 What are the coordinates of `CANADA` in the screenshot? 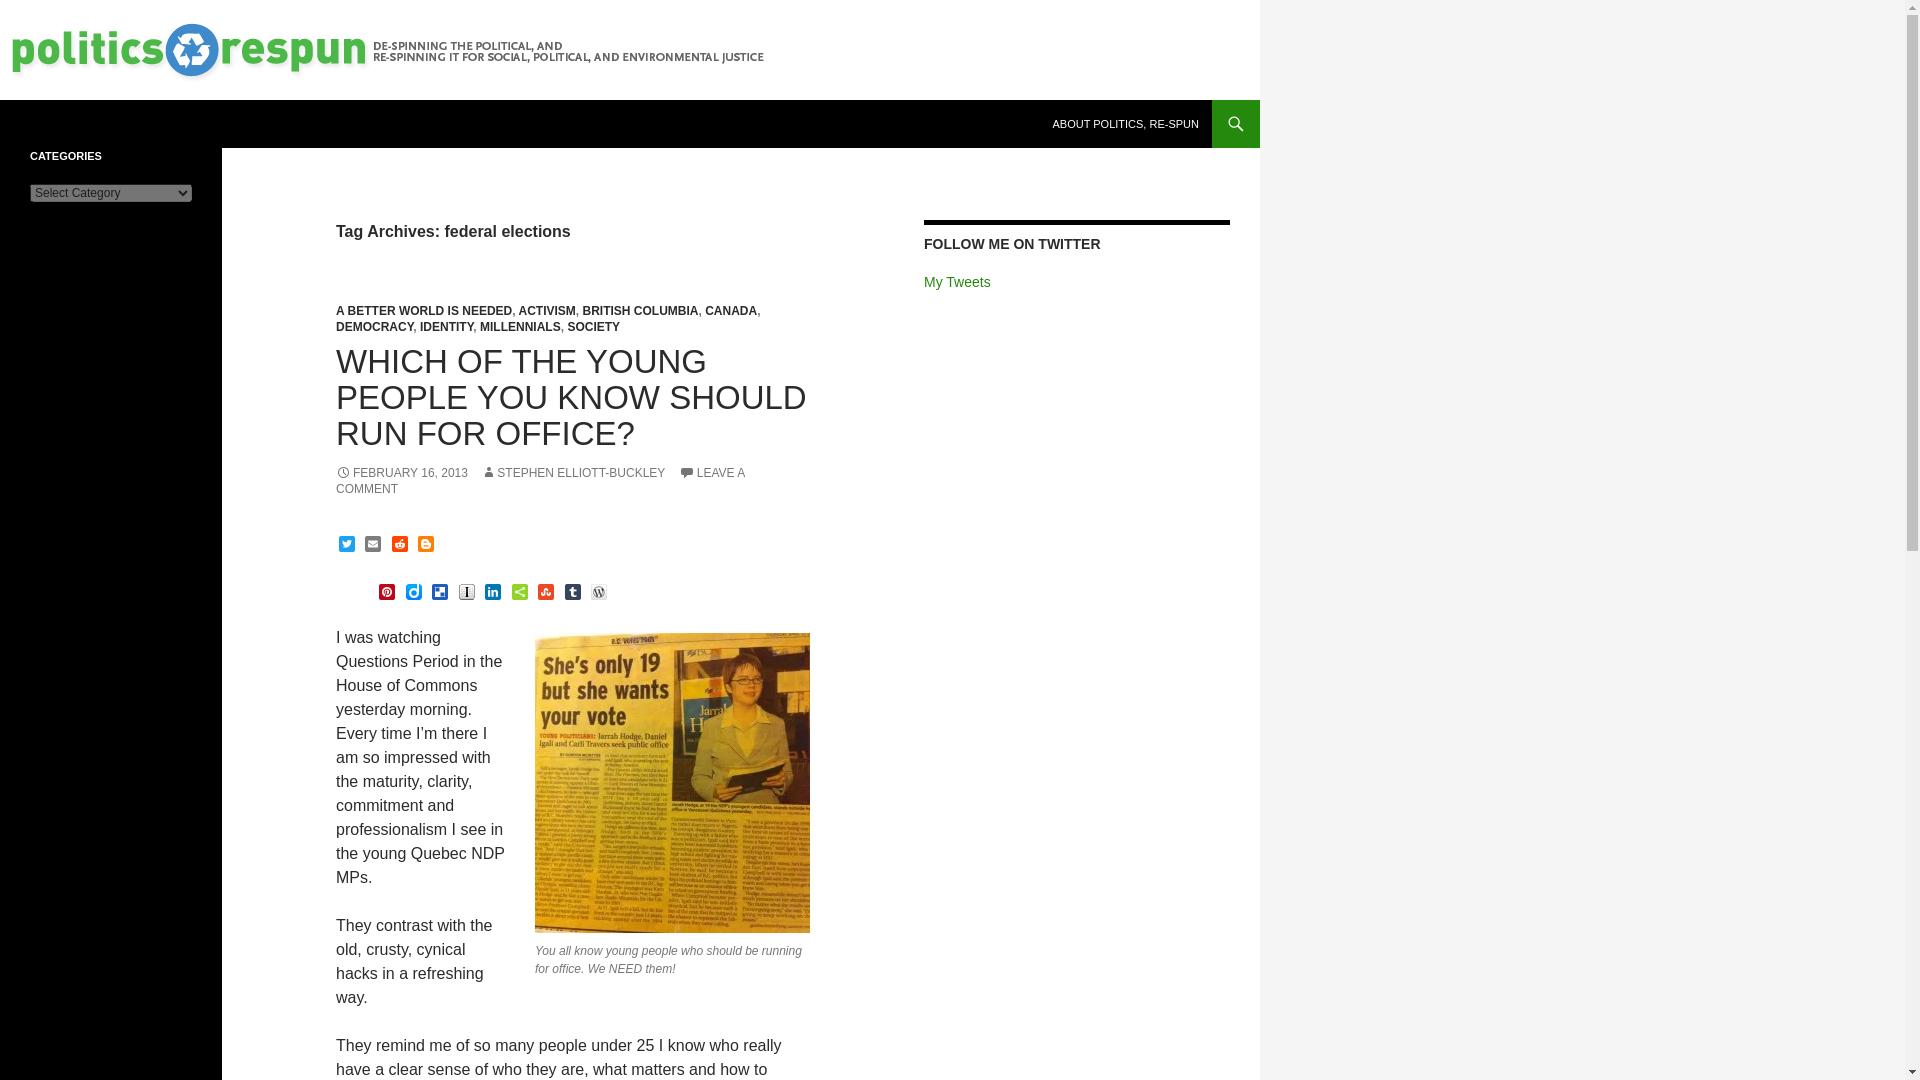 It's located at (730, 310).